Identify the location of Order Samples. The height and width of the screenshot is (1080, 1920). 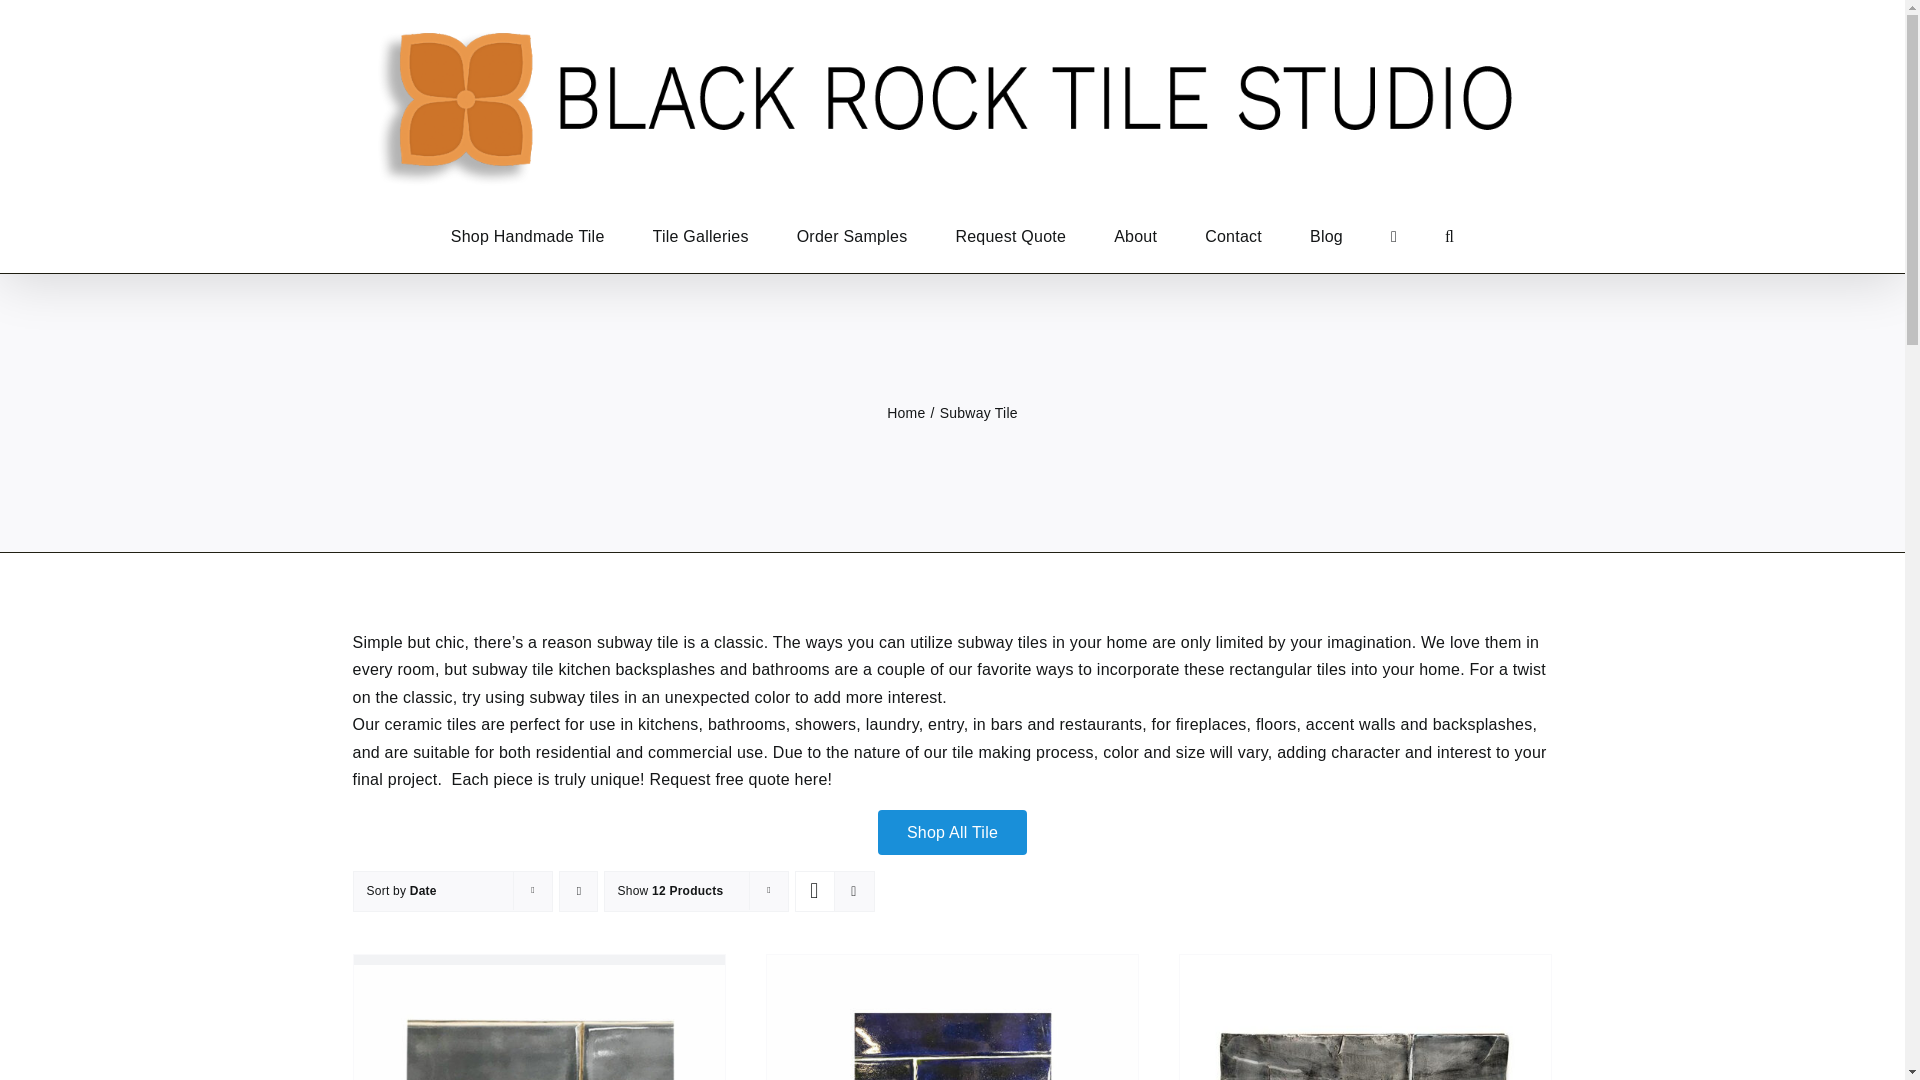
(852, 236).